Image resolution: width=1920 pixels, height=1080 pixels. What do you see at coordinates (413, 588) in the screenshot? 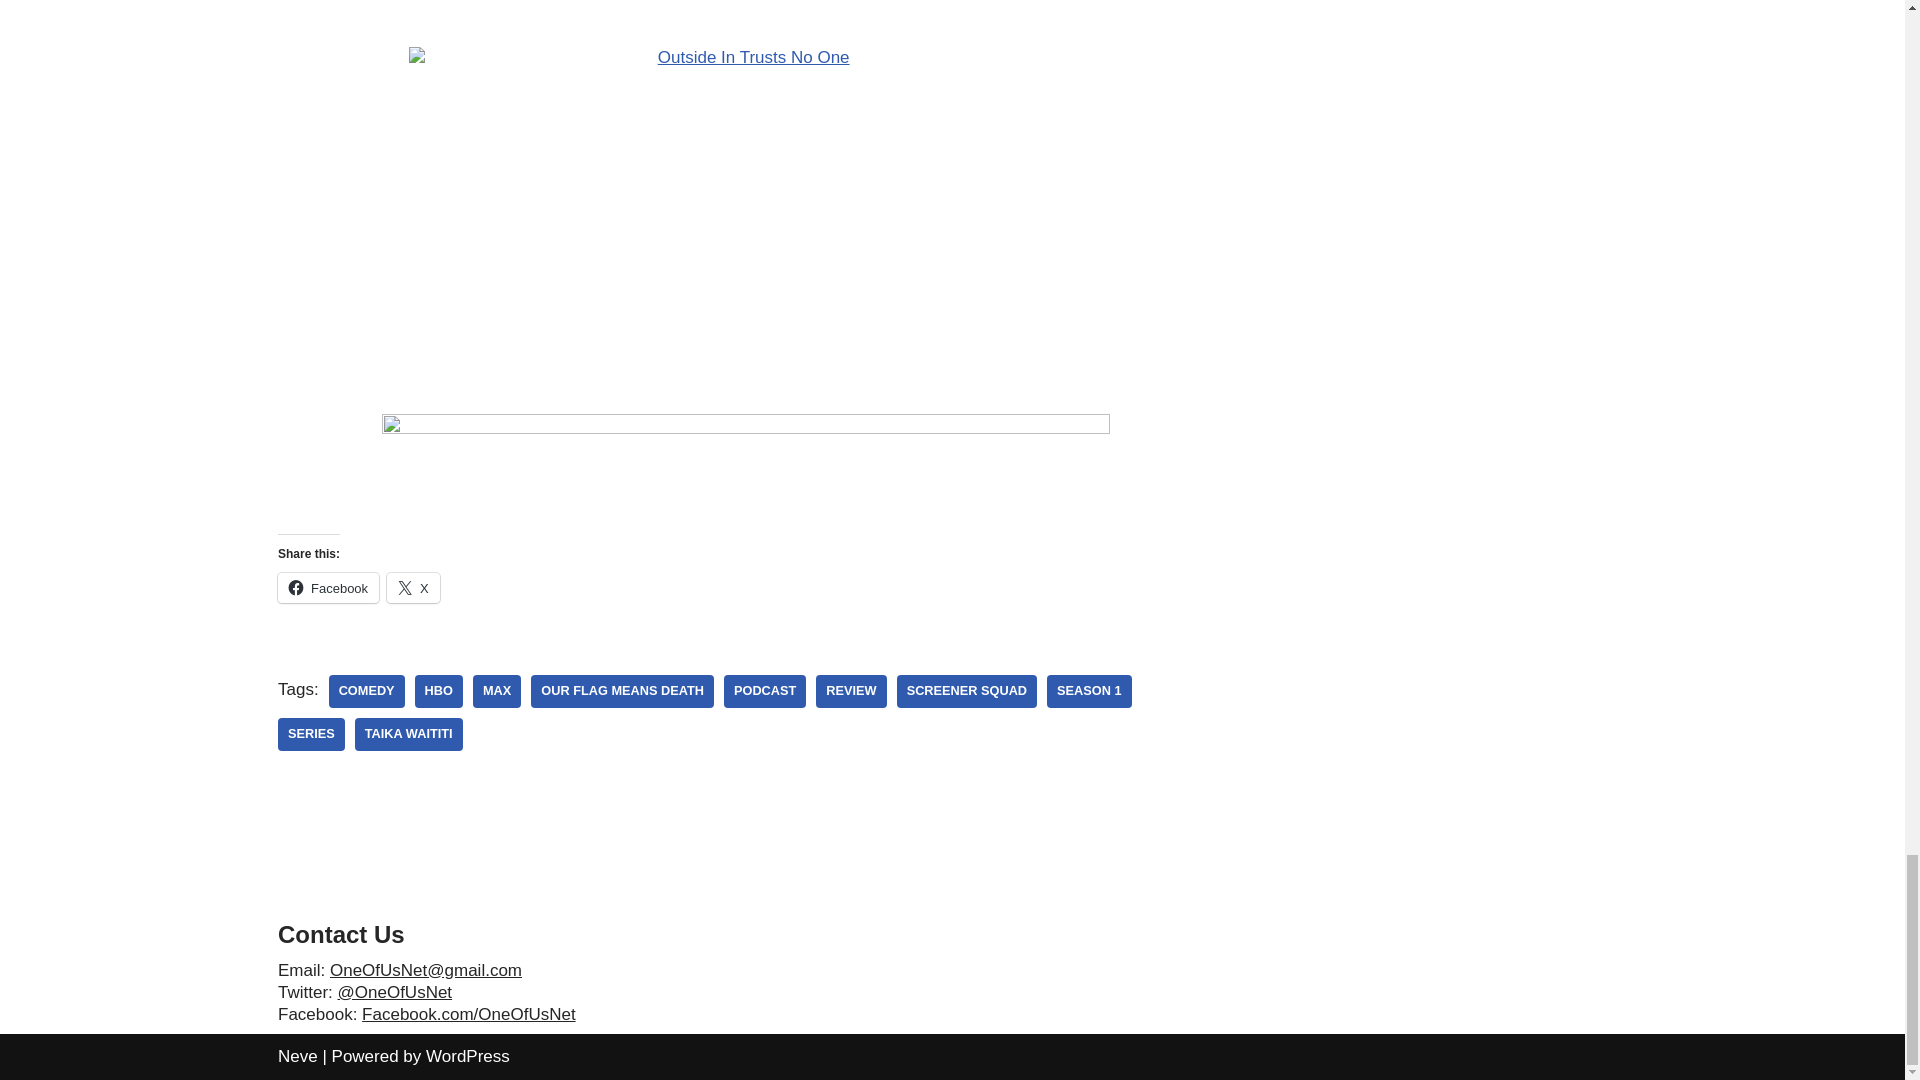
I see `Click to share on X` at bounding box center [413, 588].